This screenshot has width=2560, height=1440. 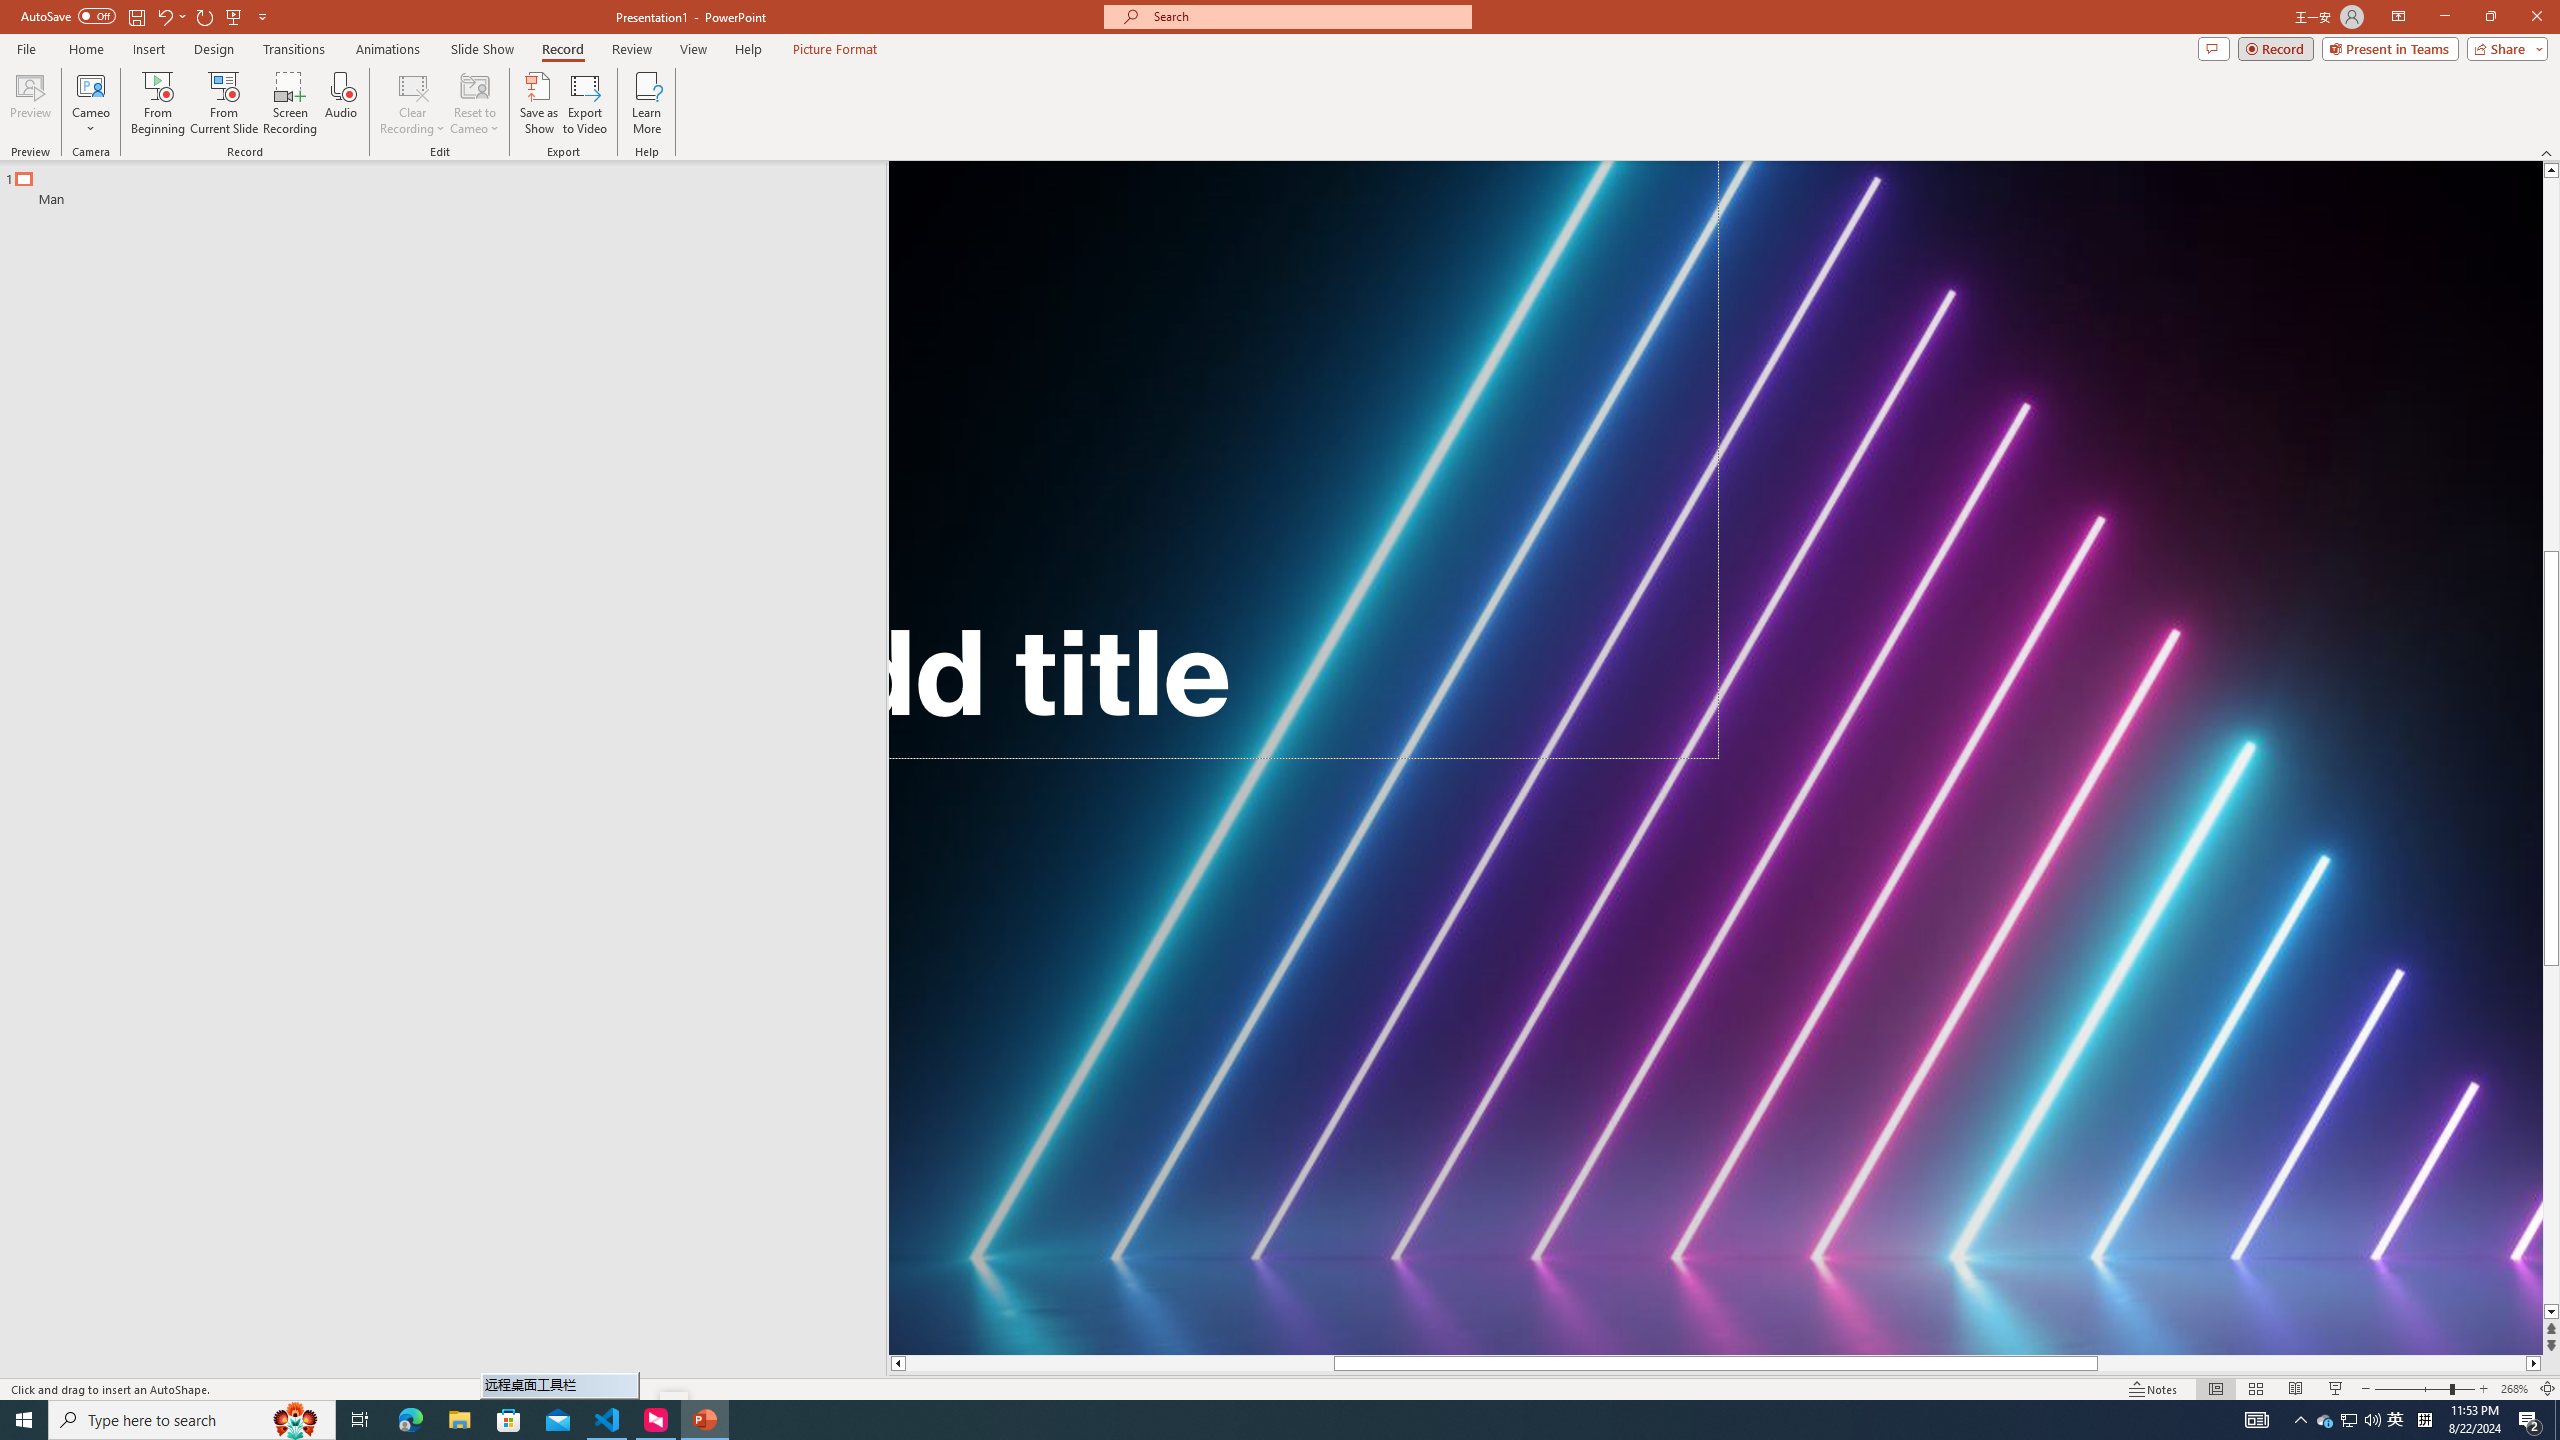 What do you see at coordinates (413, 103) in the screenshot?
I see `Clear Recording` at bounding box center [413, 103].